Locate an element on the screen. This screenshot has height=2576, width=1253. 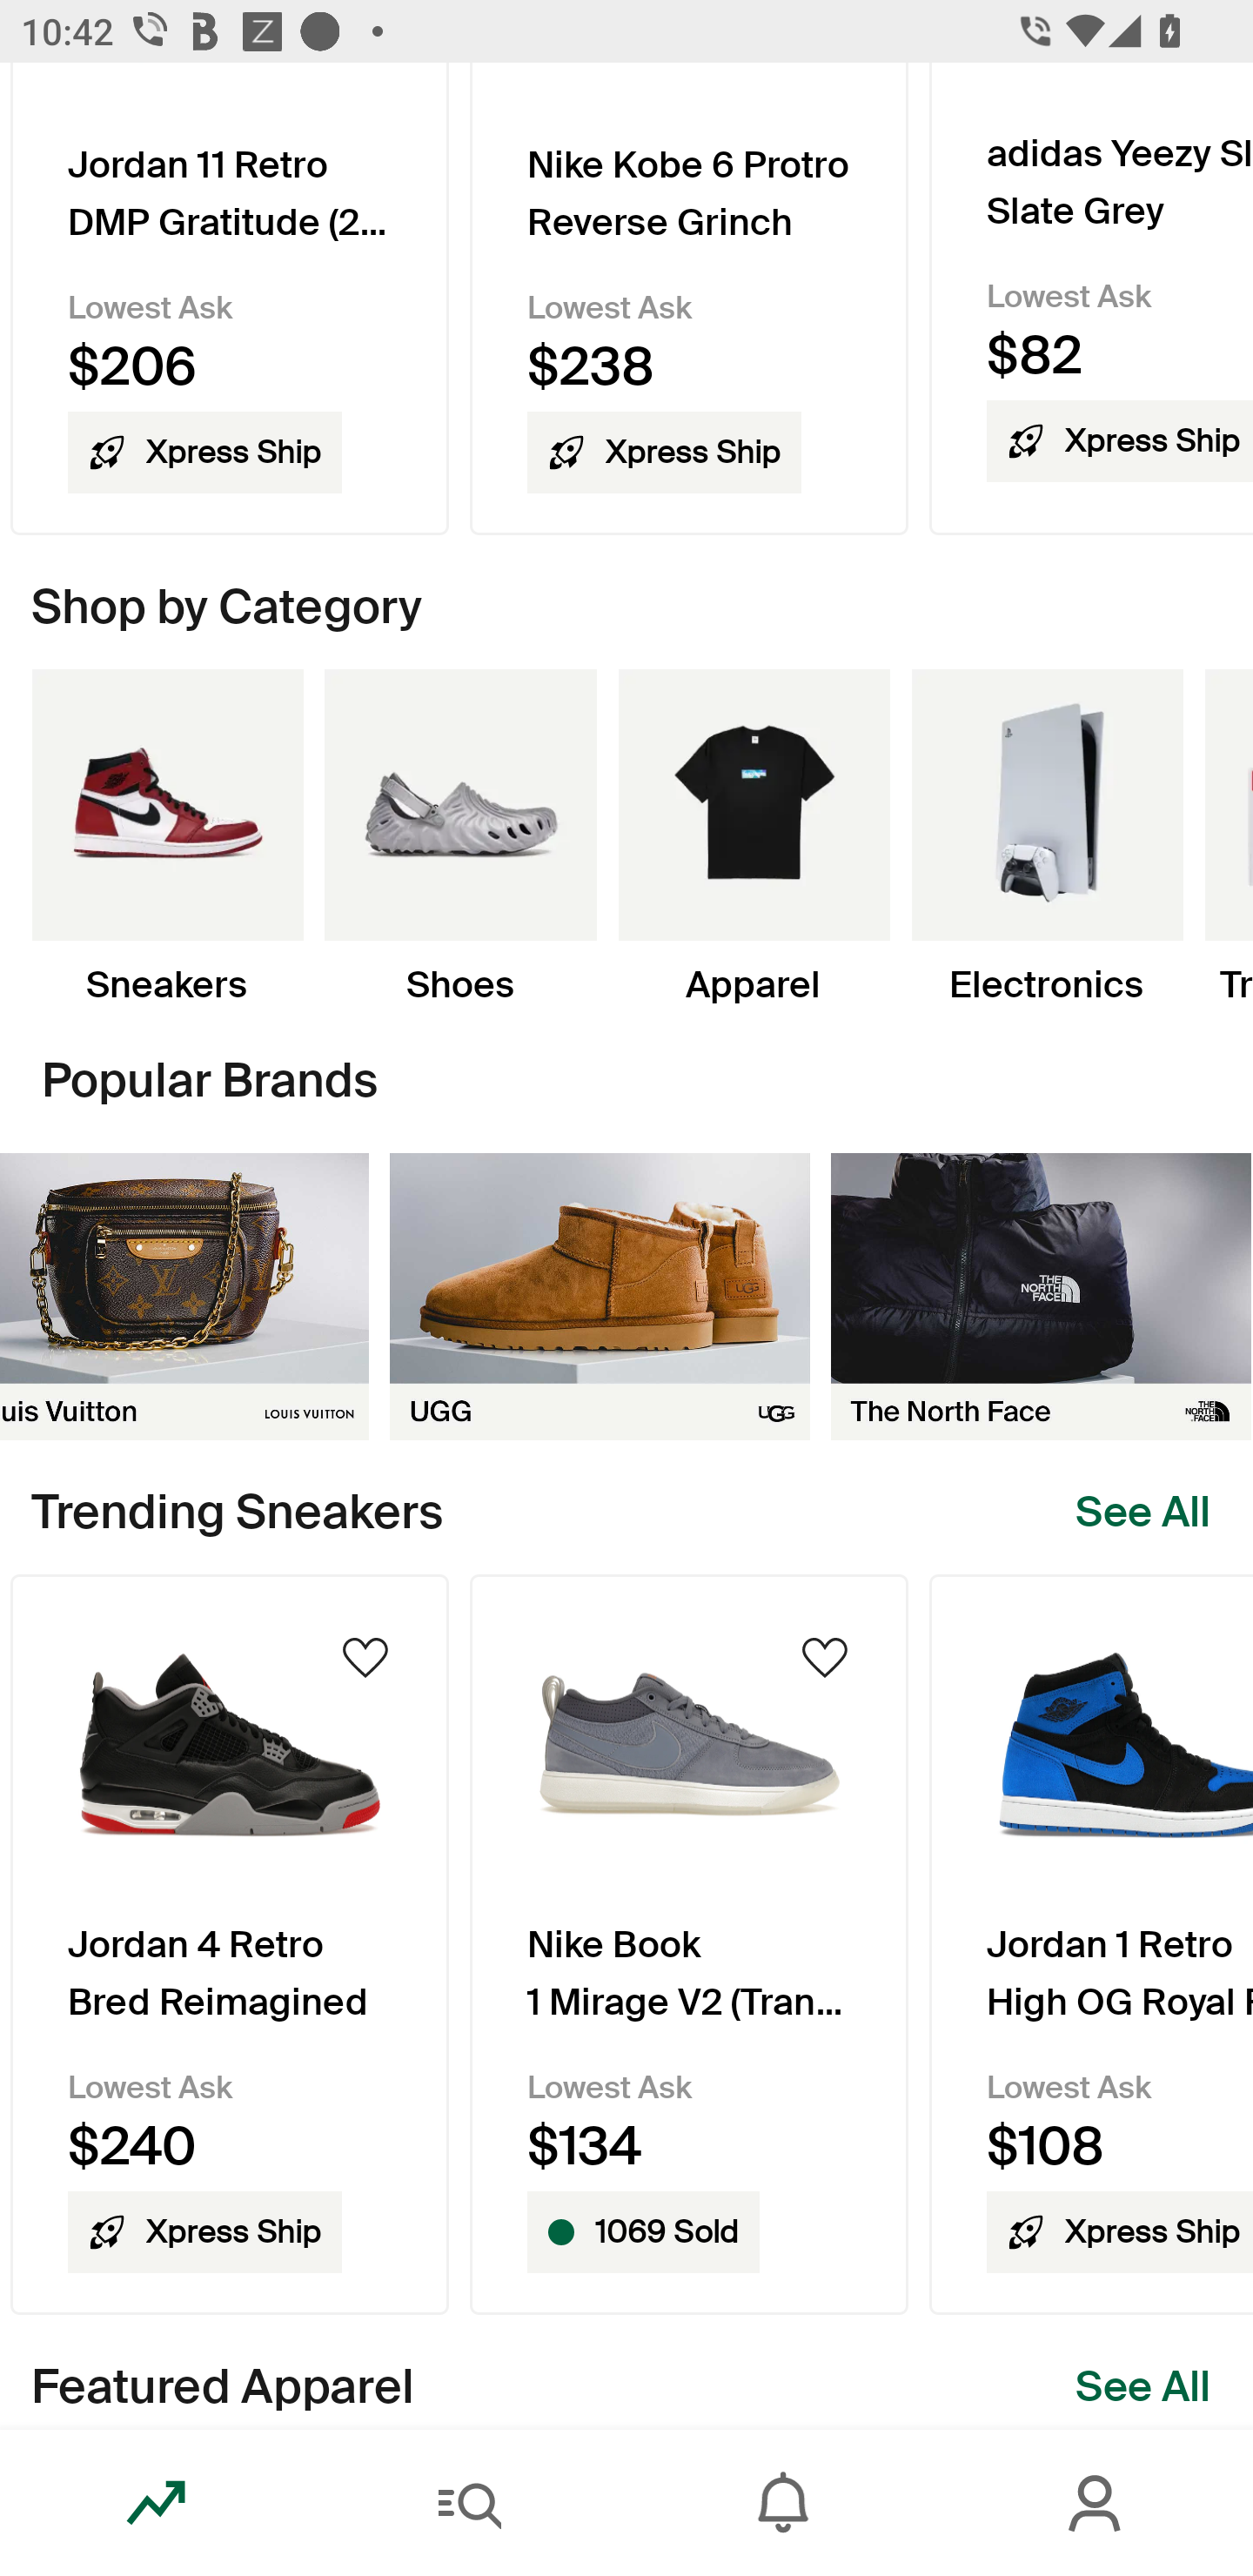
Product Image Apparel is located at coordinates (754, 839).